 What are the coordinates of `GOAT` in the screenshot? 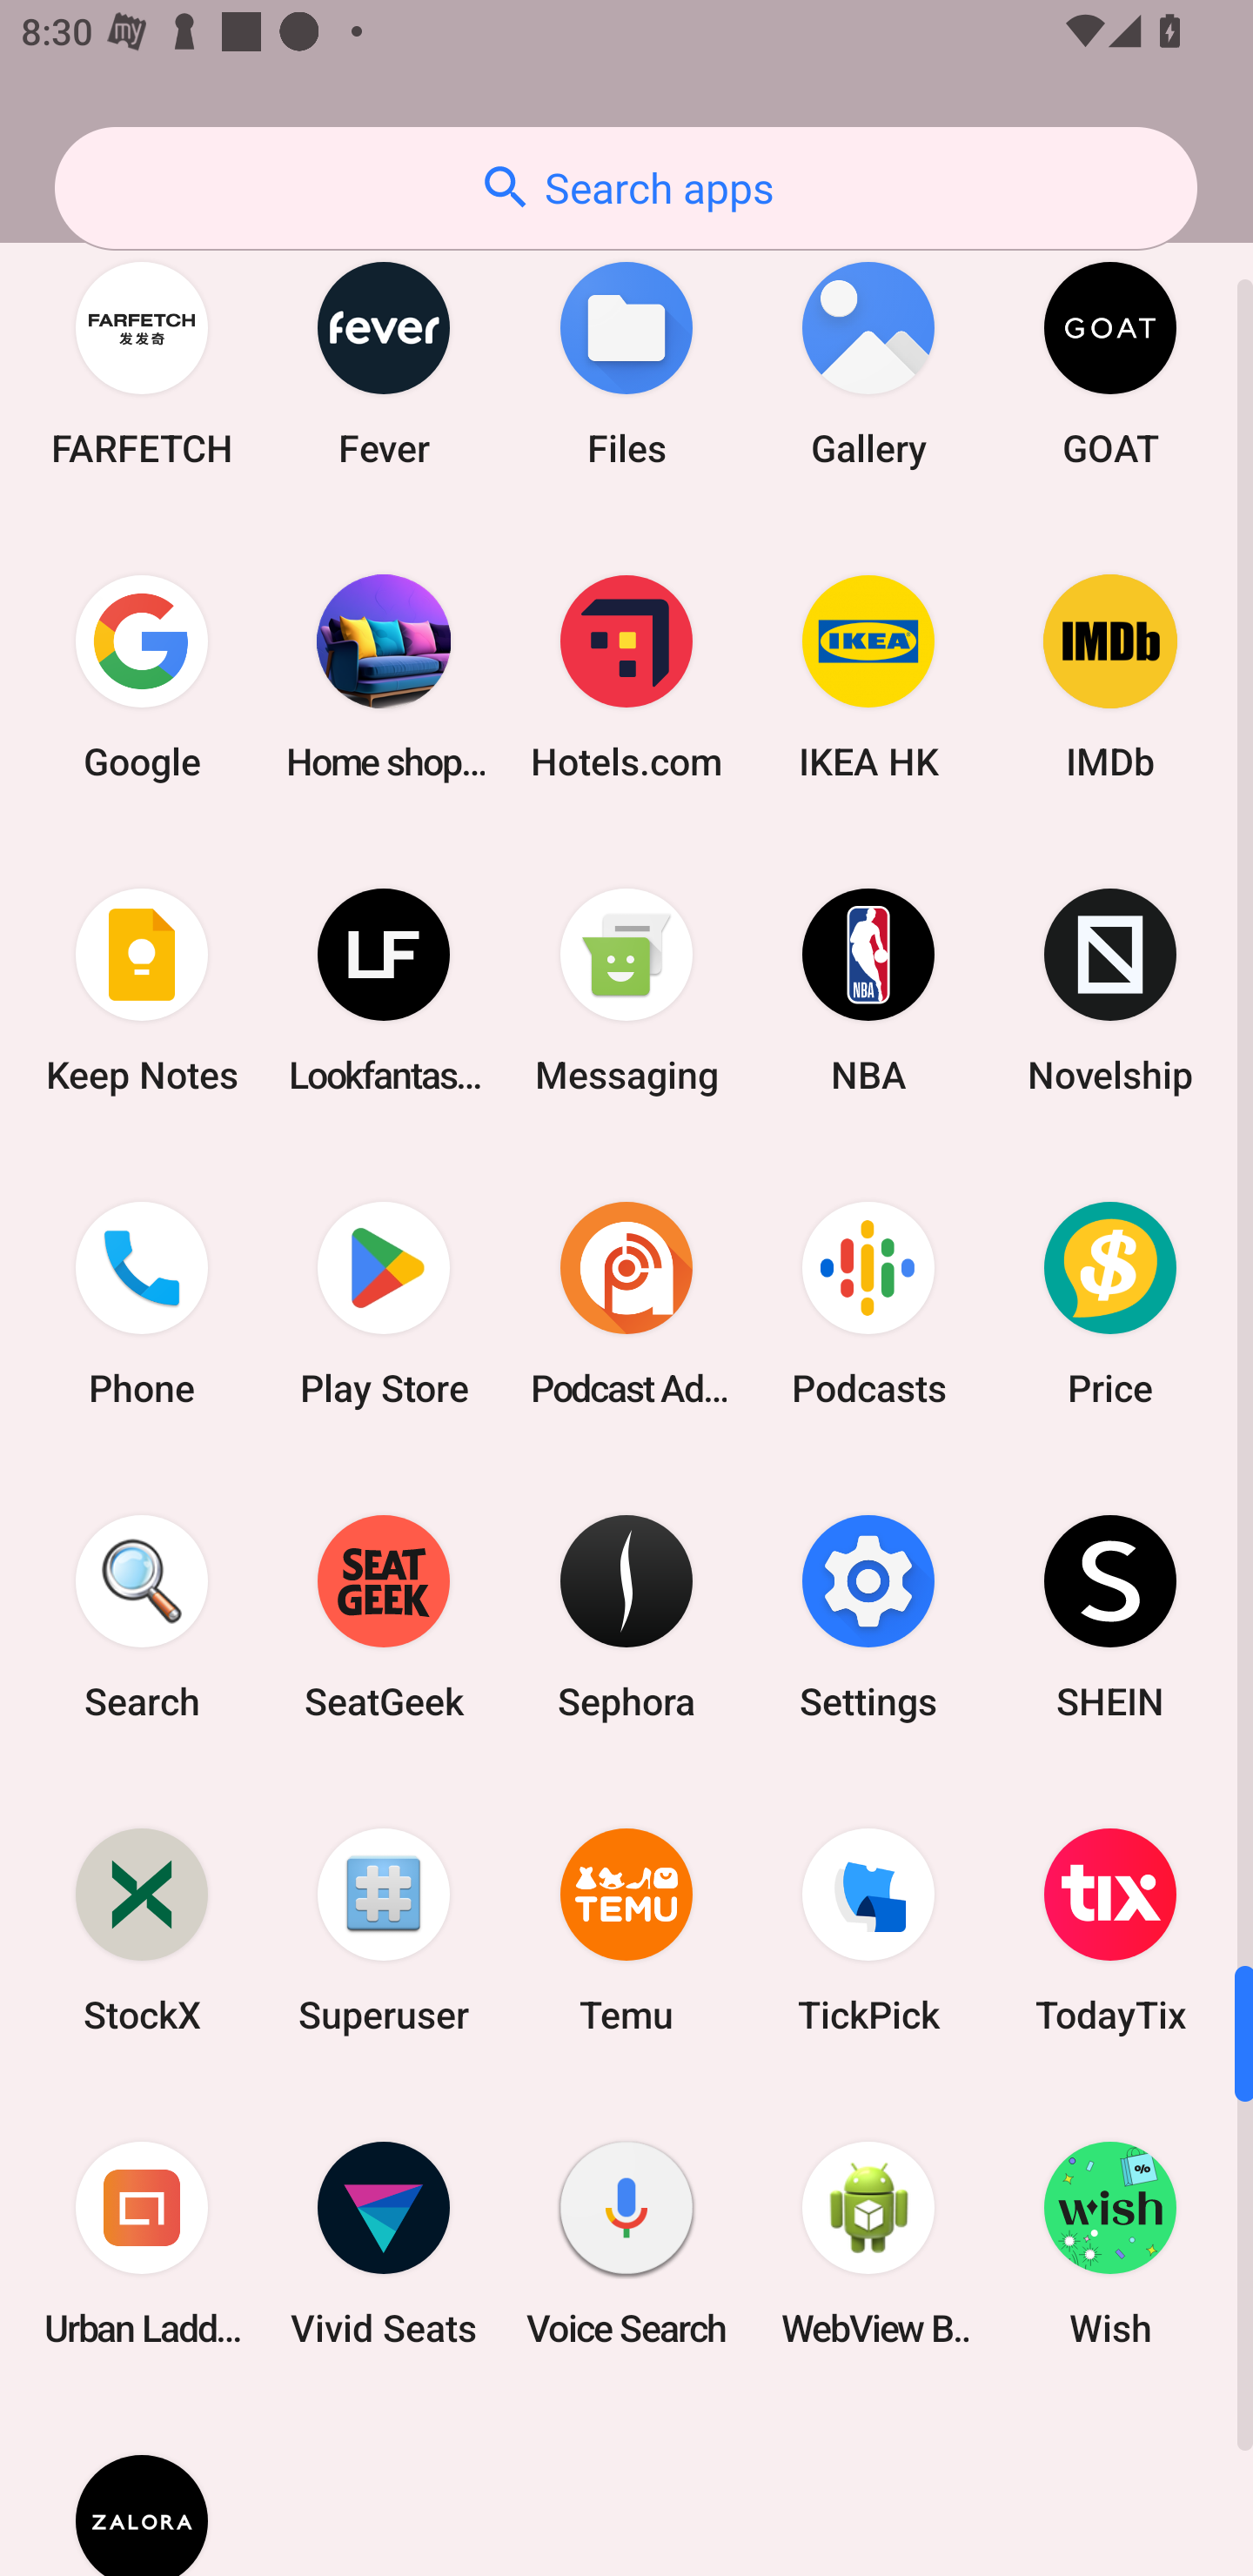 It's located at (1110, 362).